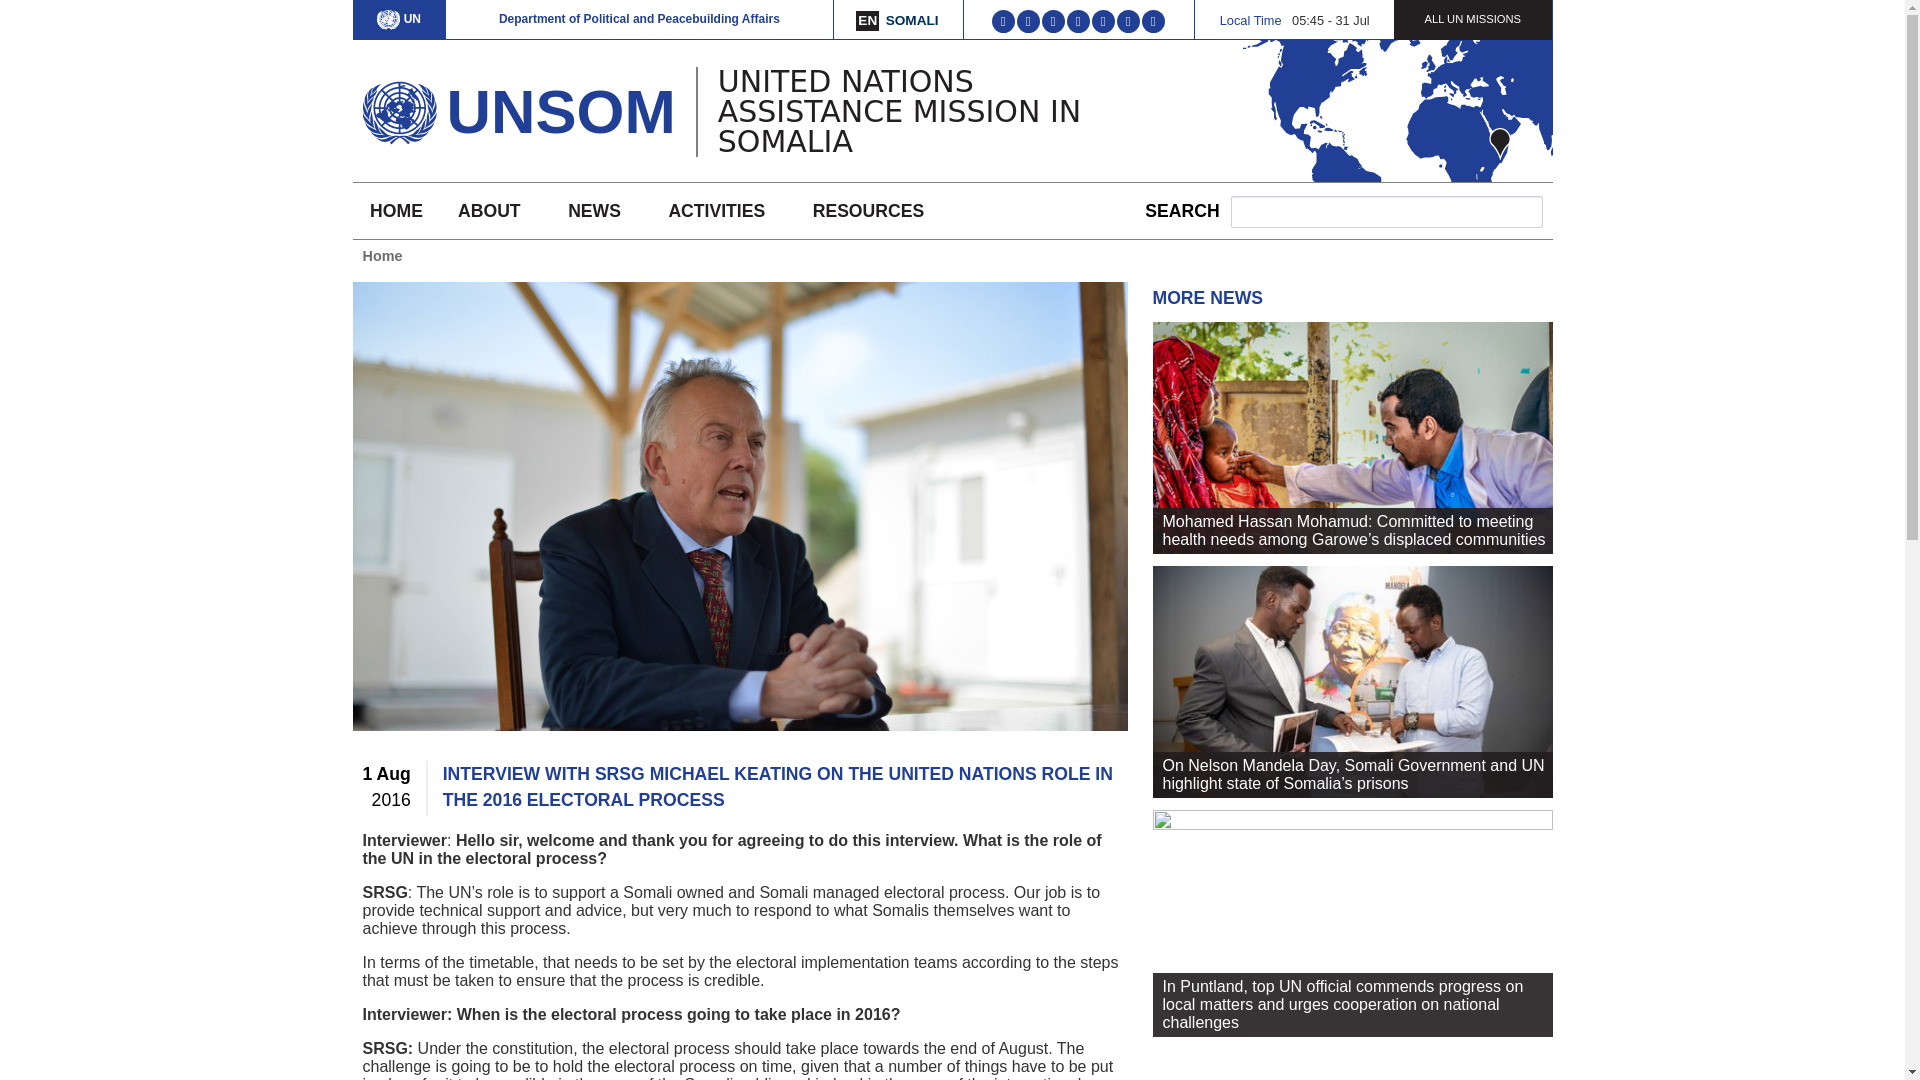 This screenshot has height=1080, width=1920. Describe the element at coordinates (912, 20) in the screenshot. I see `SOMALI` at that location.